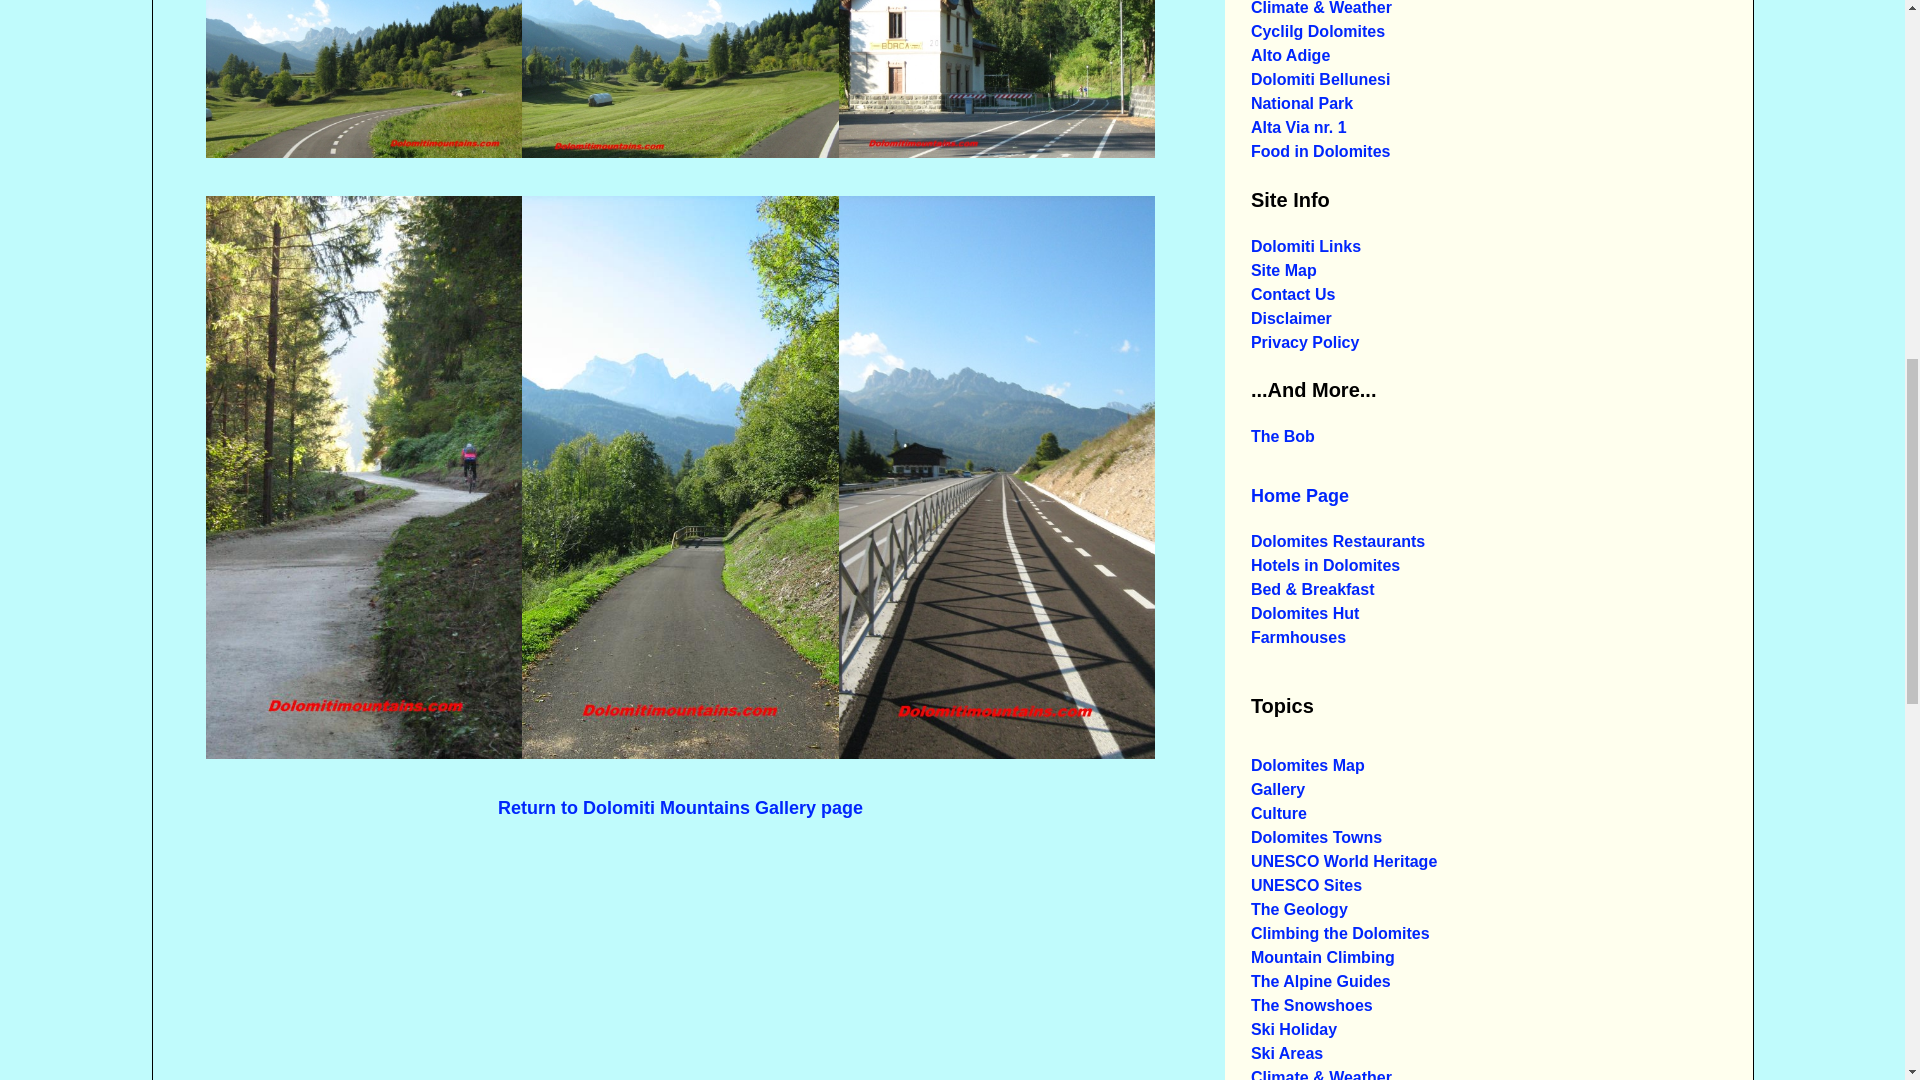 The height and width of the screenshot is (1080, 1920). What do you see at coordinates (680, 806) in the screenshot?
I see `Return to Dolomiti Mountains Gallery page` at bounding box center [680, 806].